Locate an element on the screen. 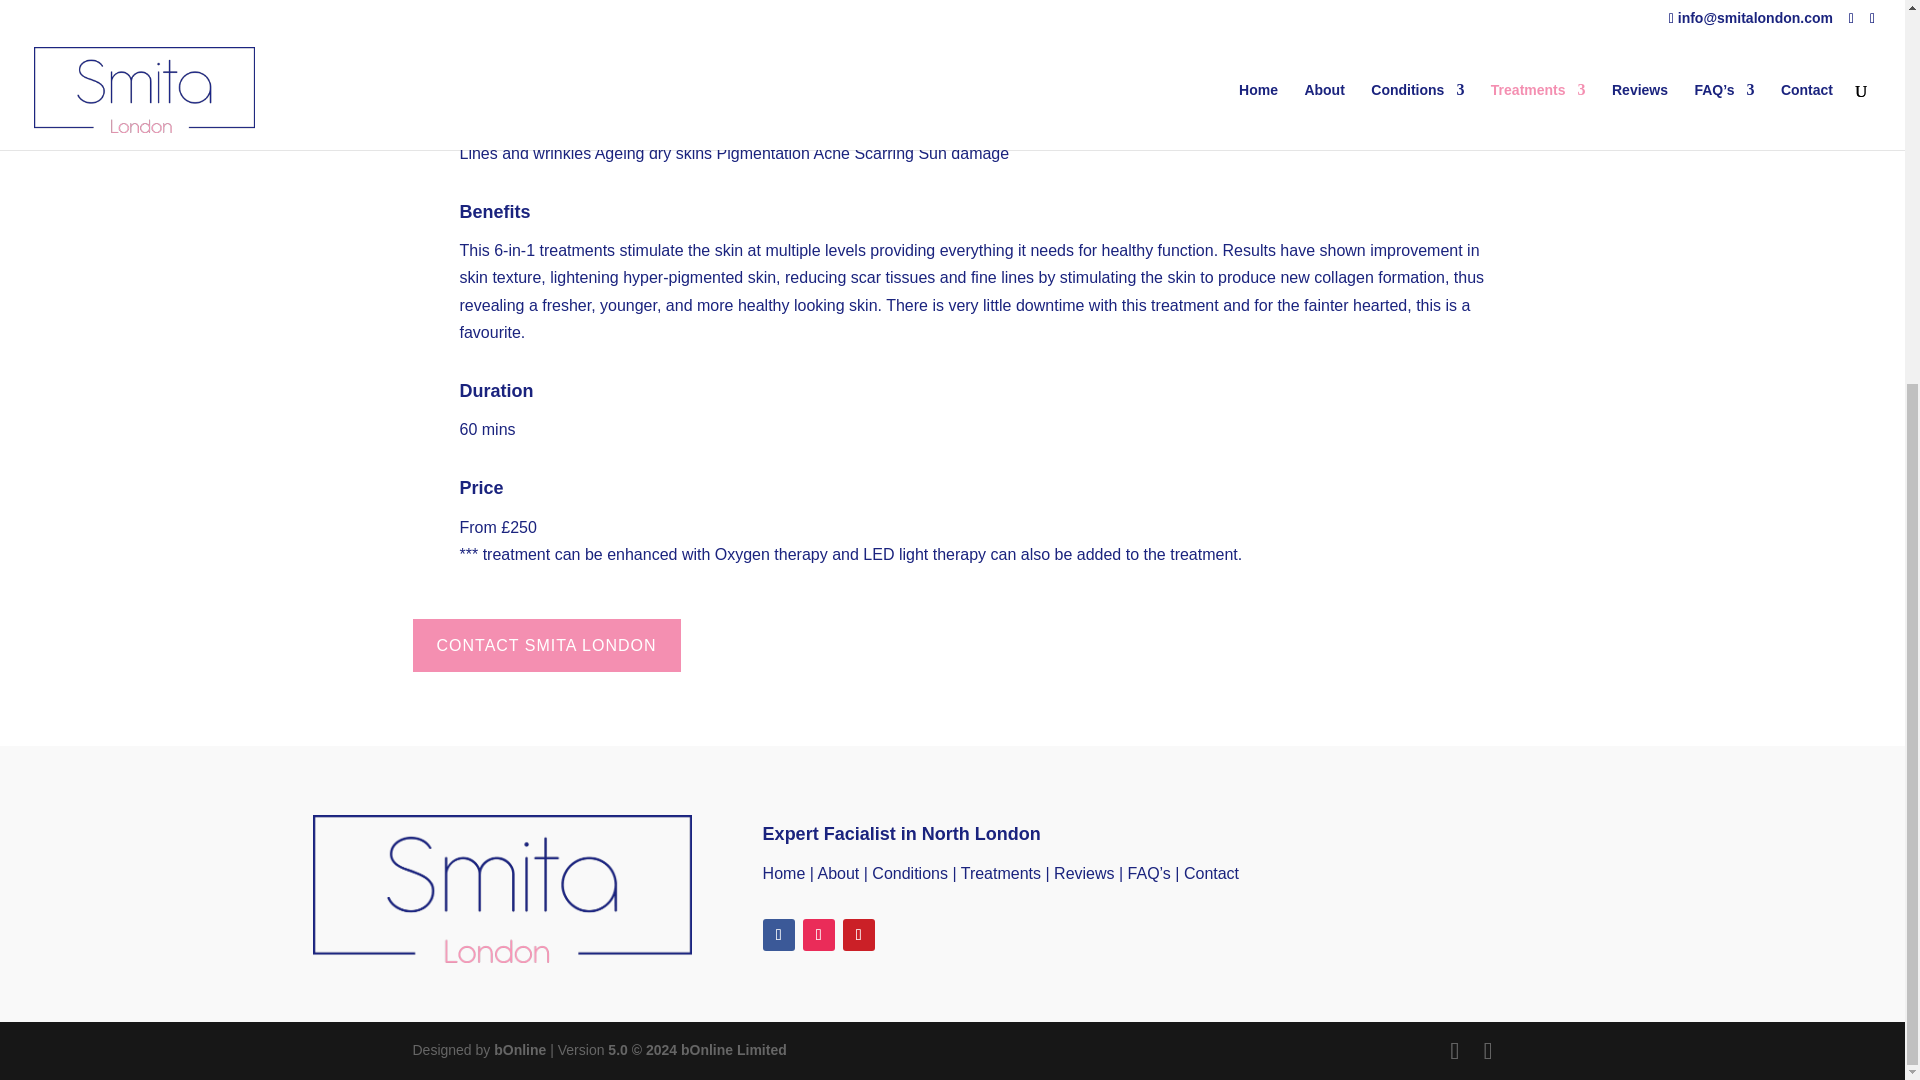  Frequently asked questions and answers is located at coordinates (1150, 872).